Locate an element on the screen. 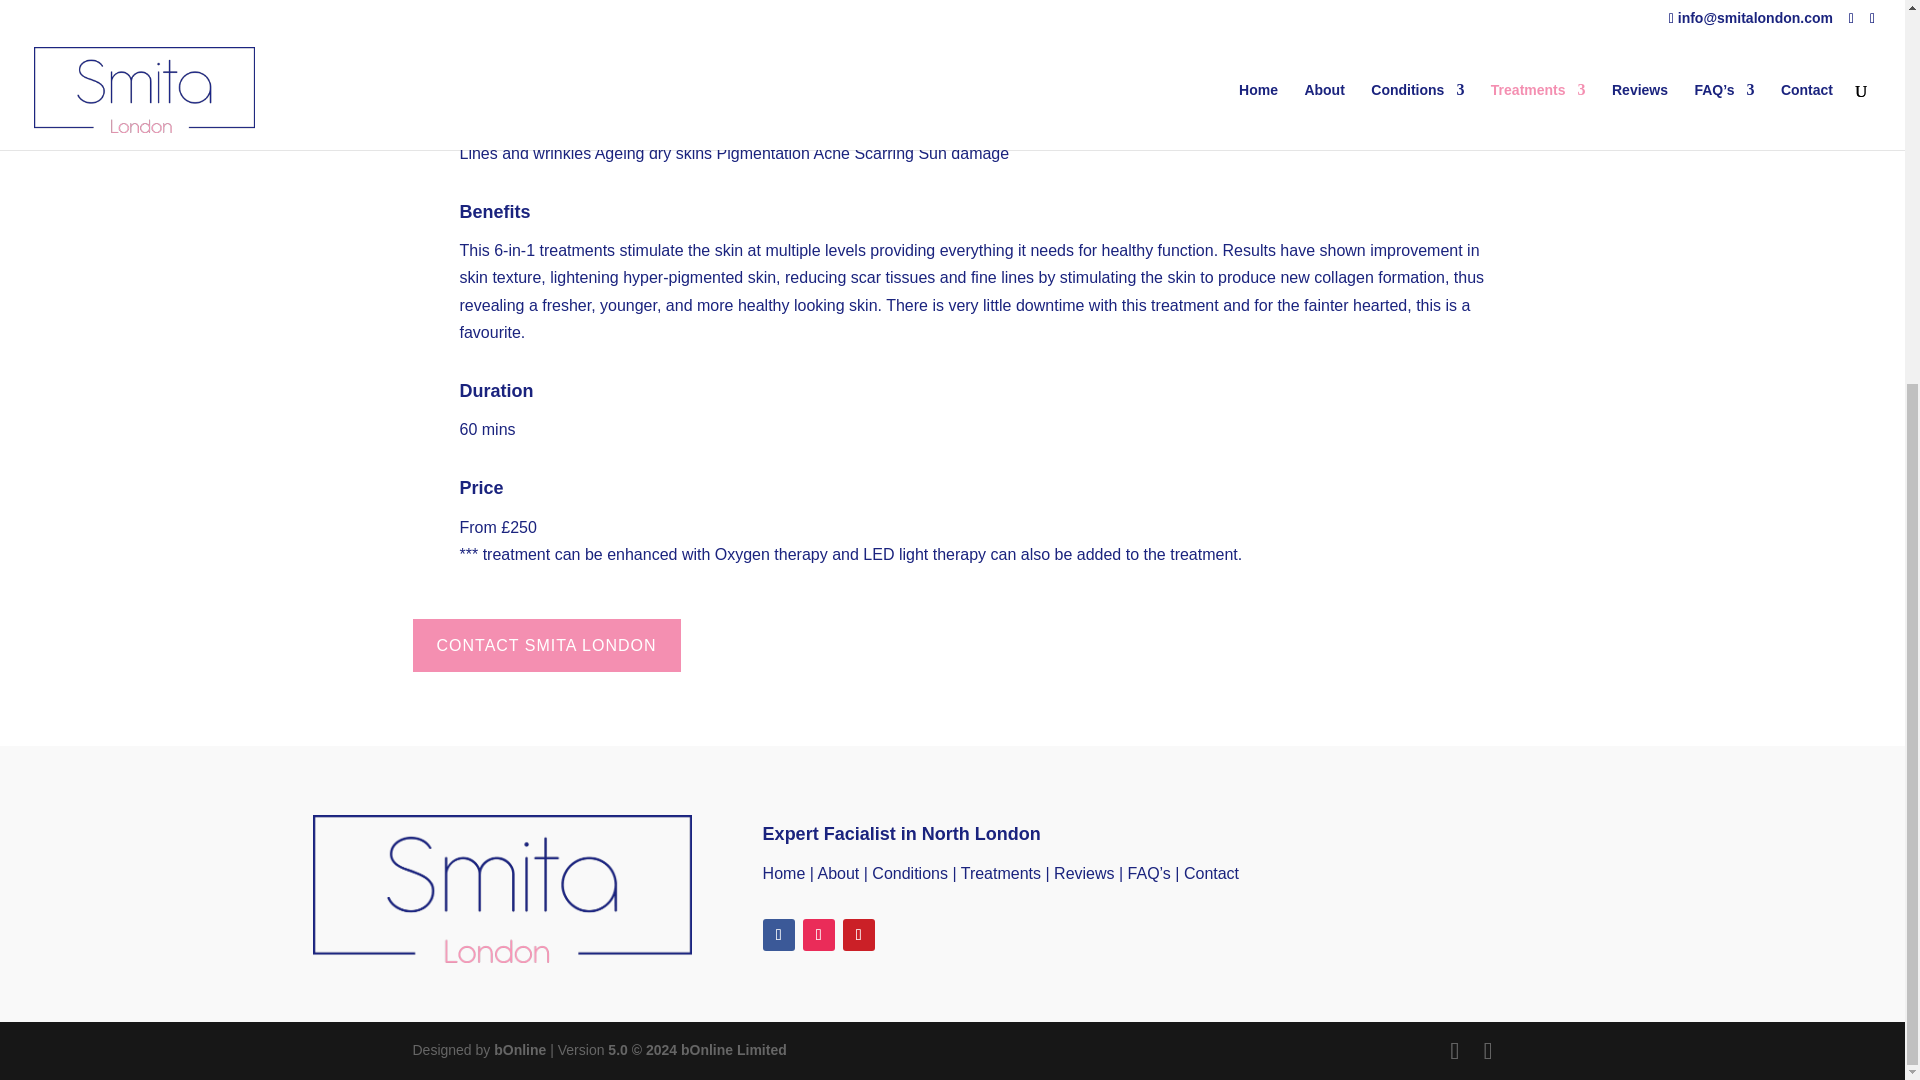  Frequently asked questions and answers is located at coordinates (1150, 872).